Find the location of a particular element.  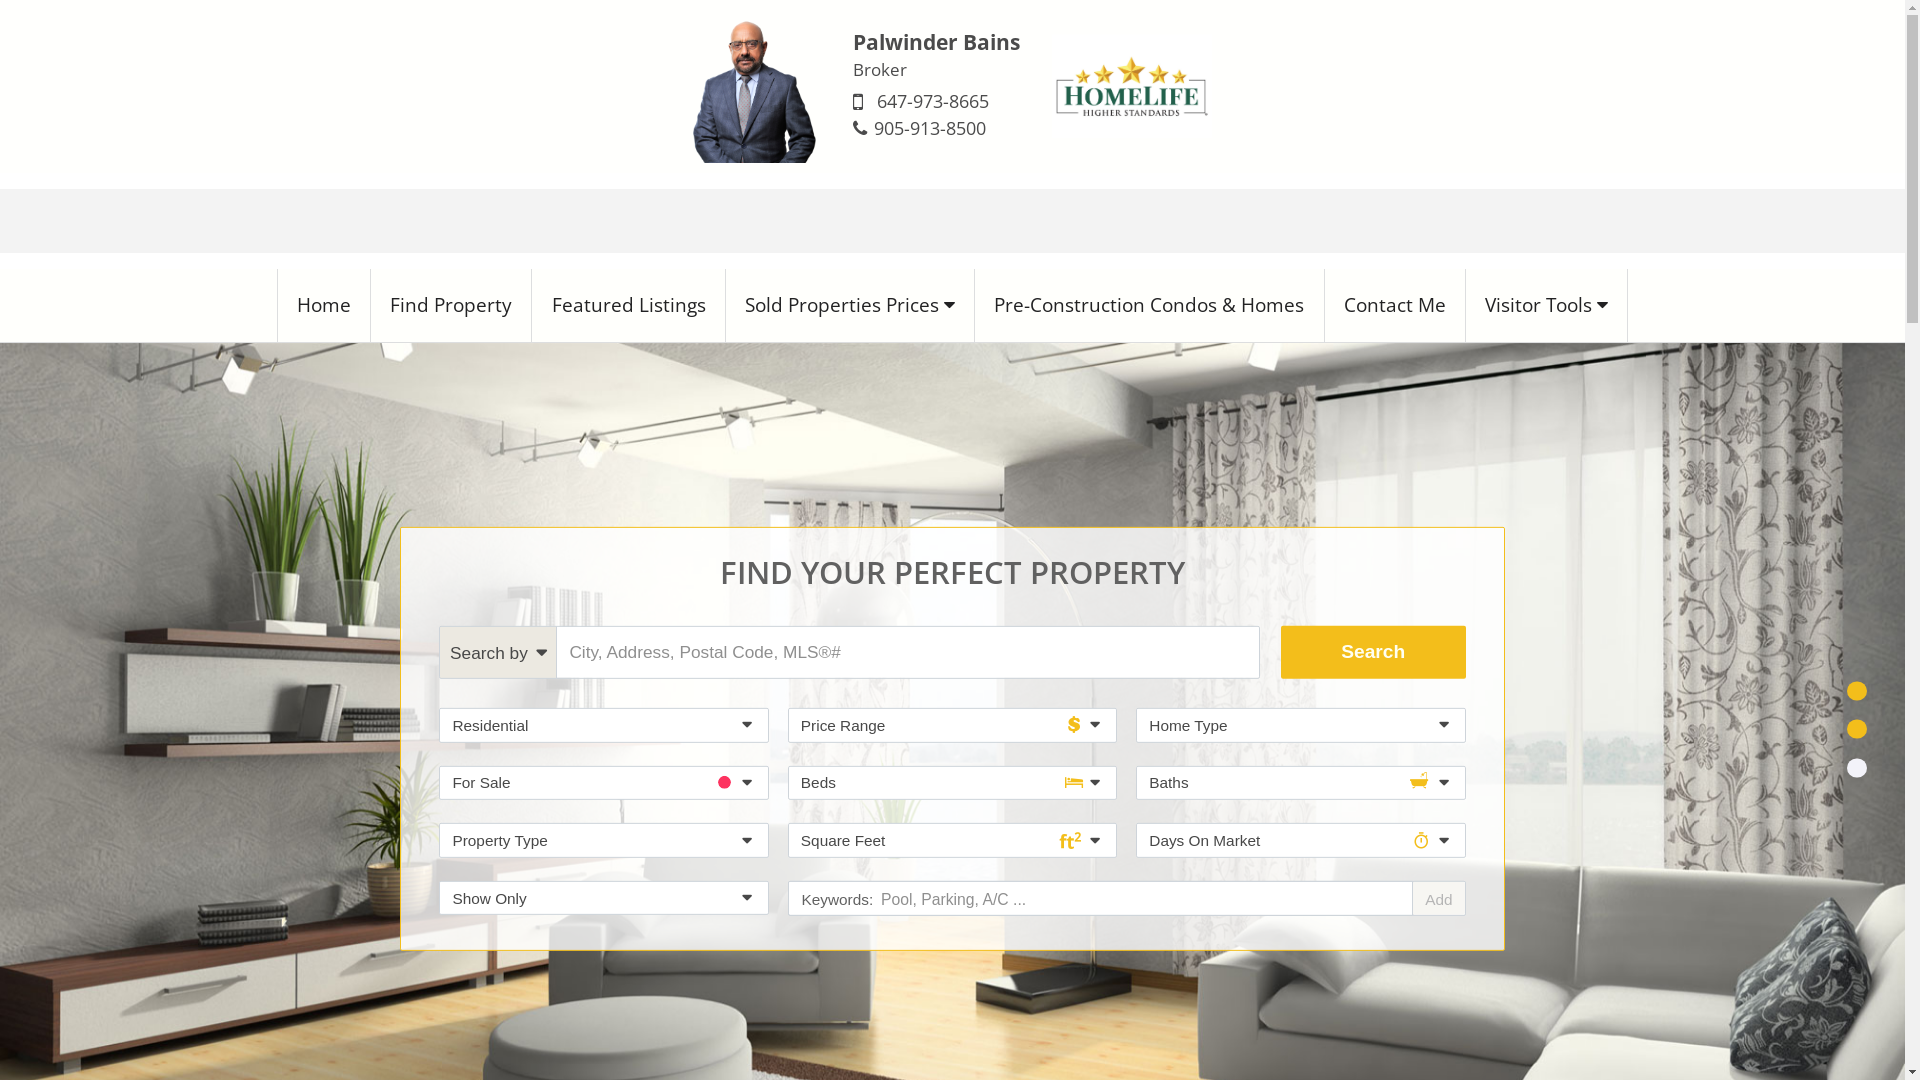

Baths is located at coordinates (1300, 784).